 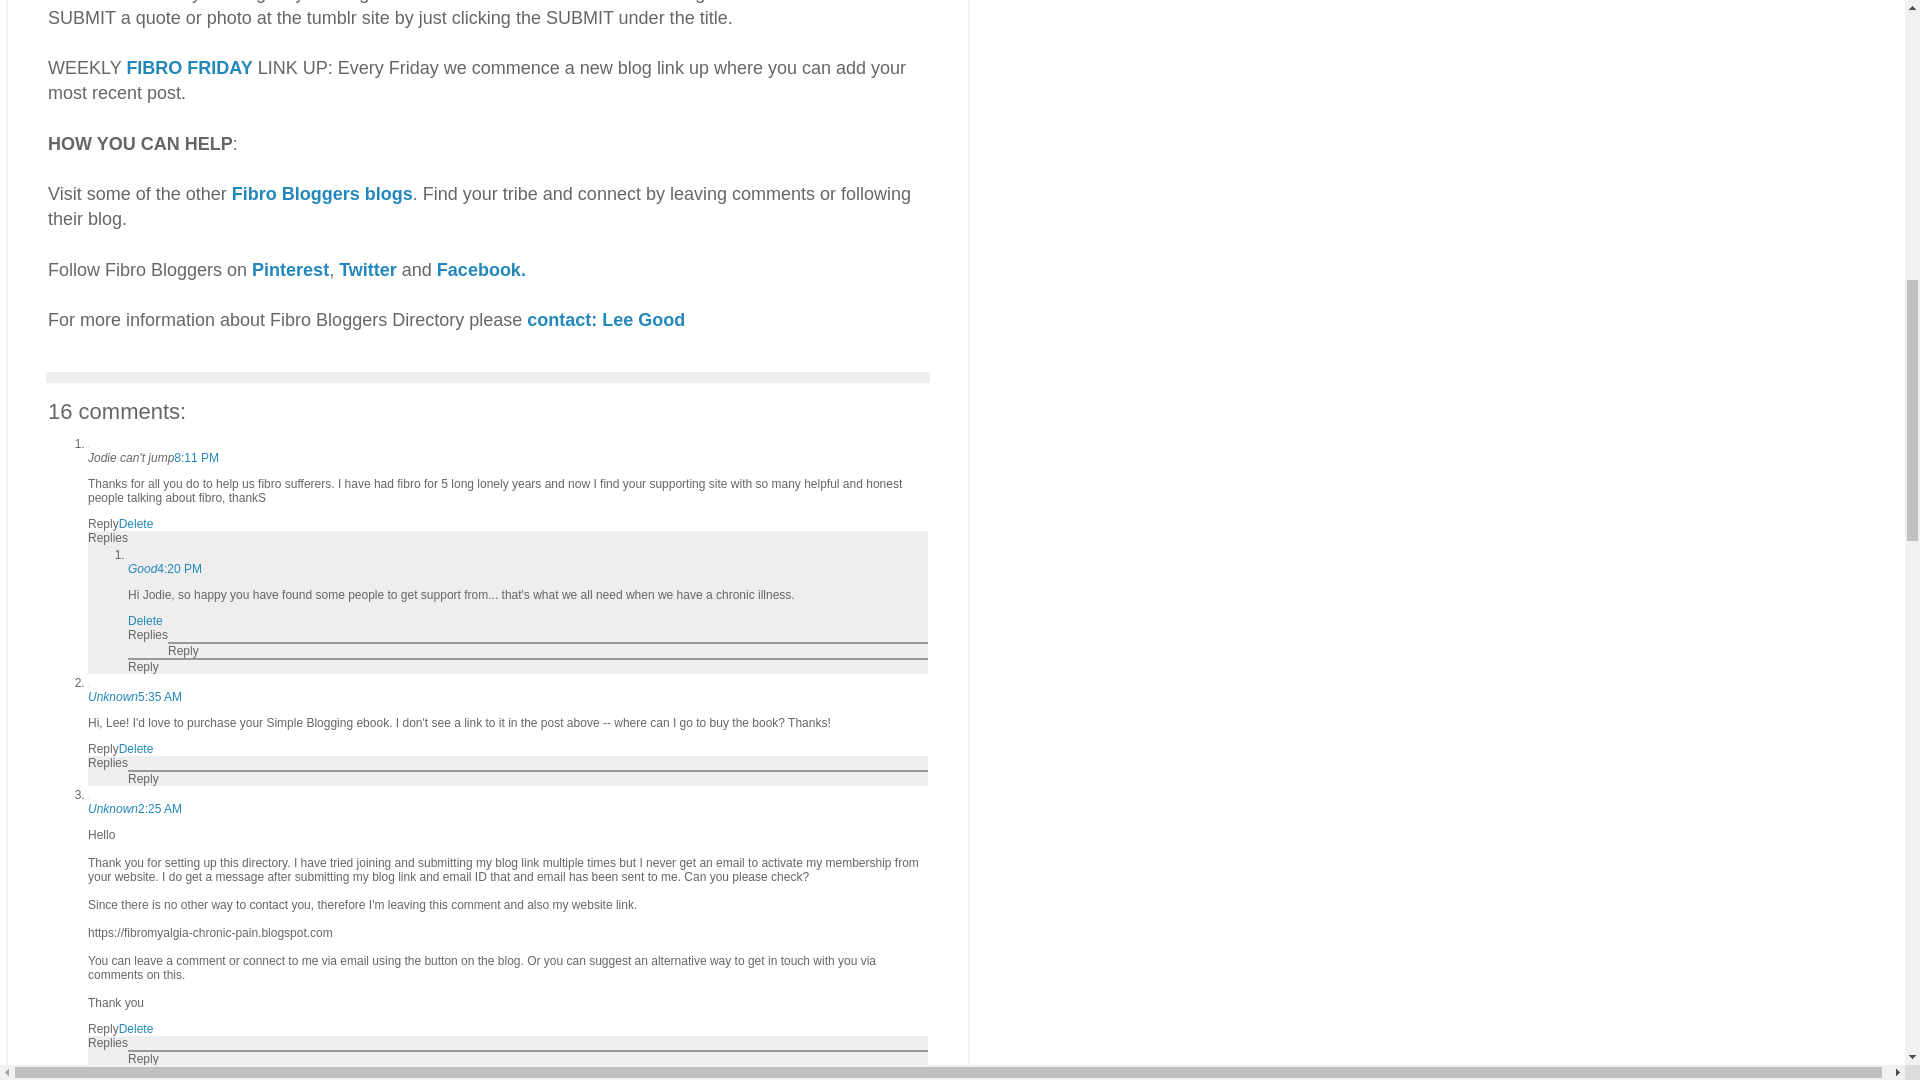 I want to click on Reply, so click(x=104, y=748).